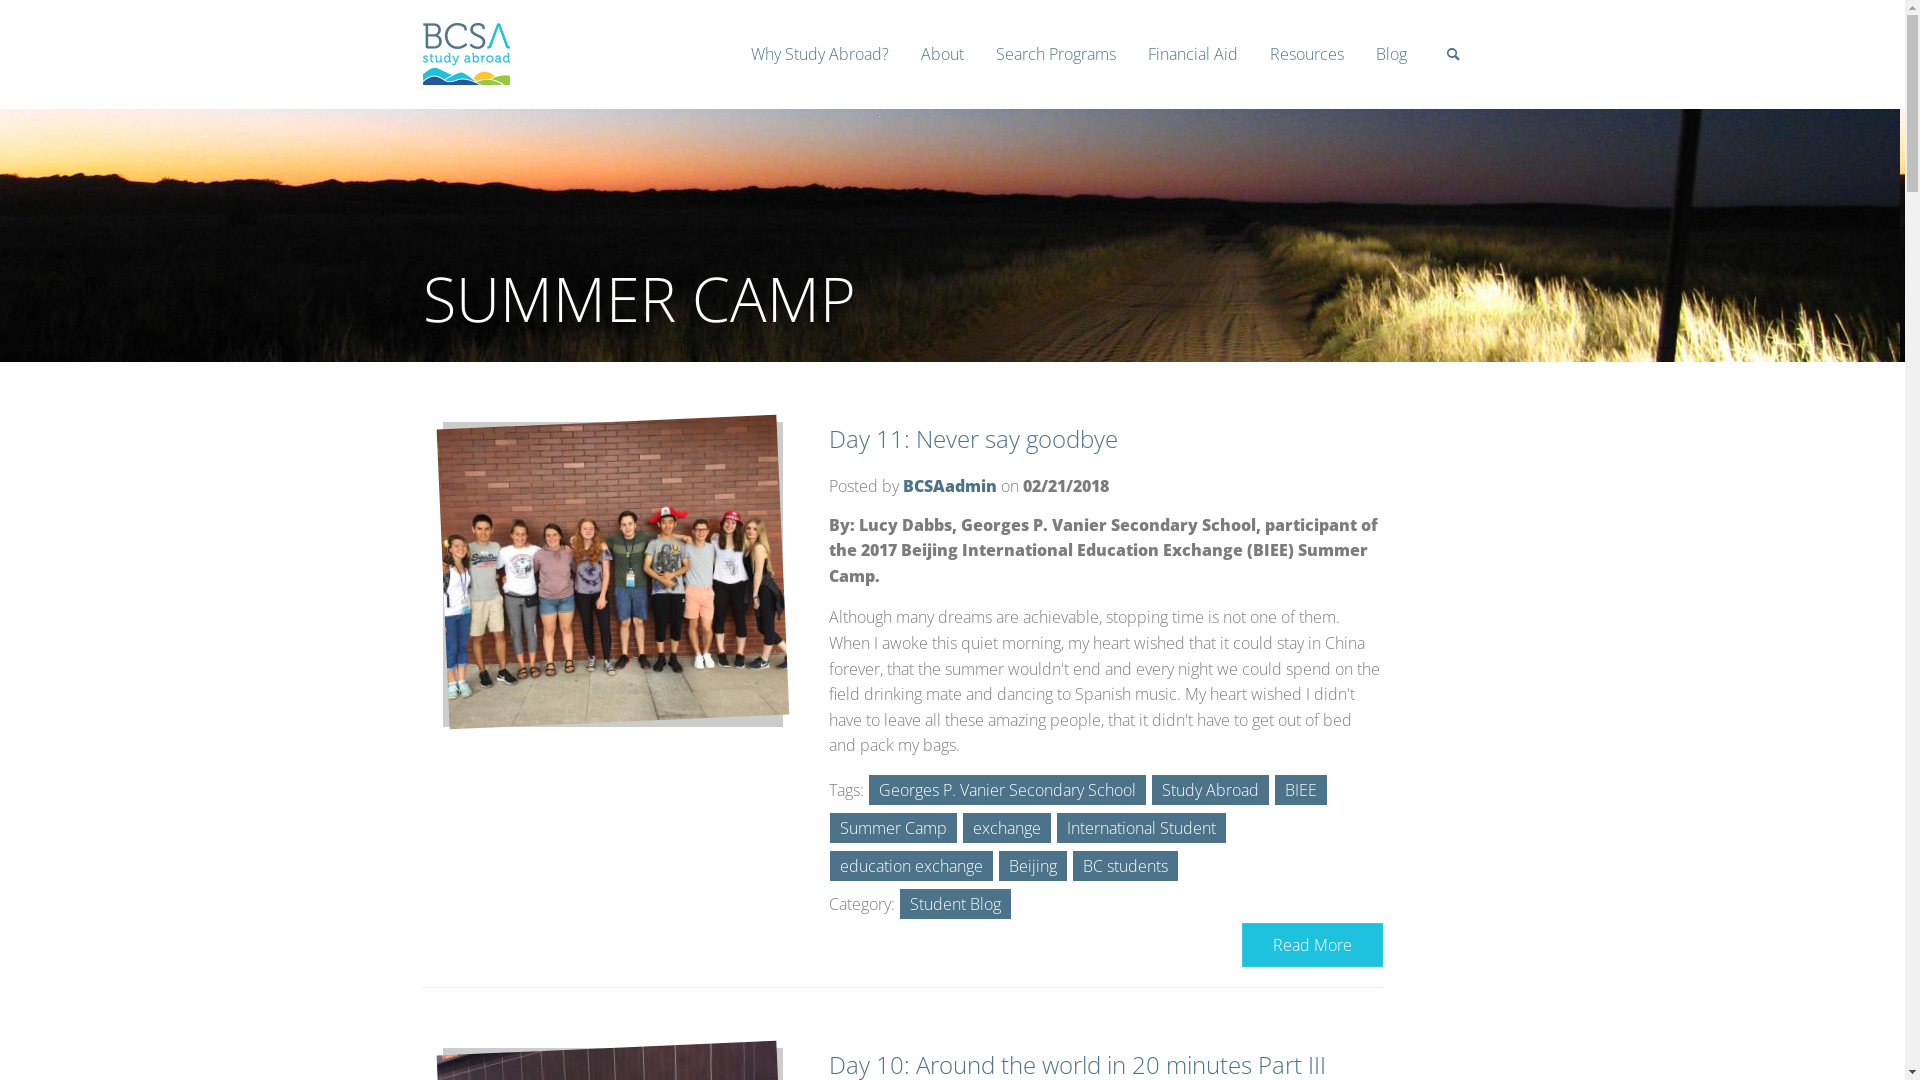 Image resolution: width=1920 pixels, height=1080 pixels. Describe the element at coordinates (1193, 54) in the screenshot. I see `Financial Aid` at that location.